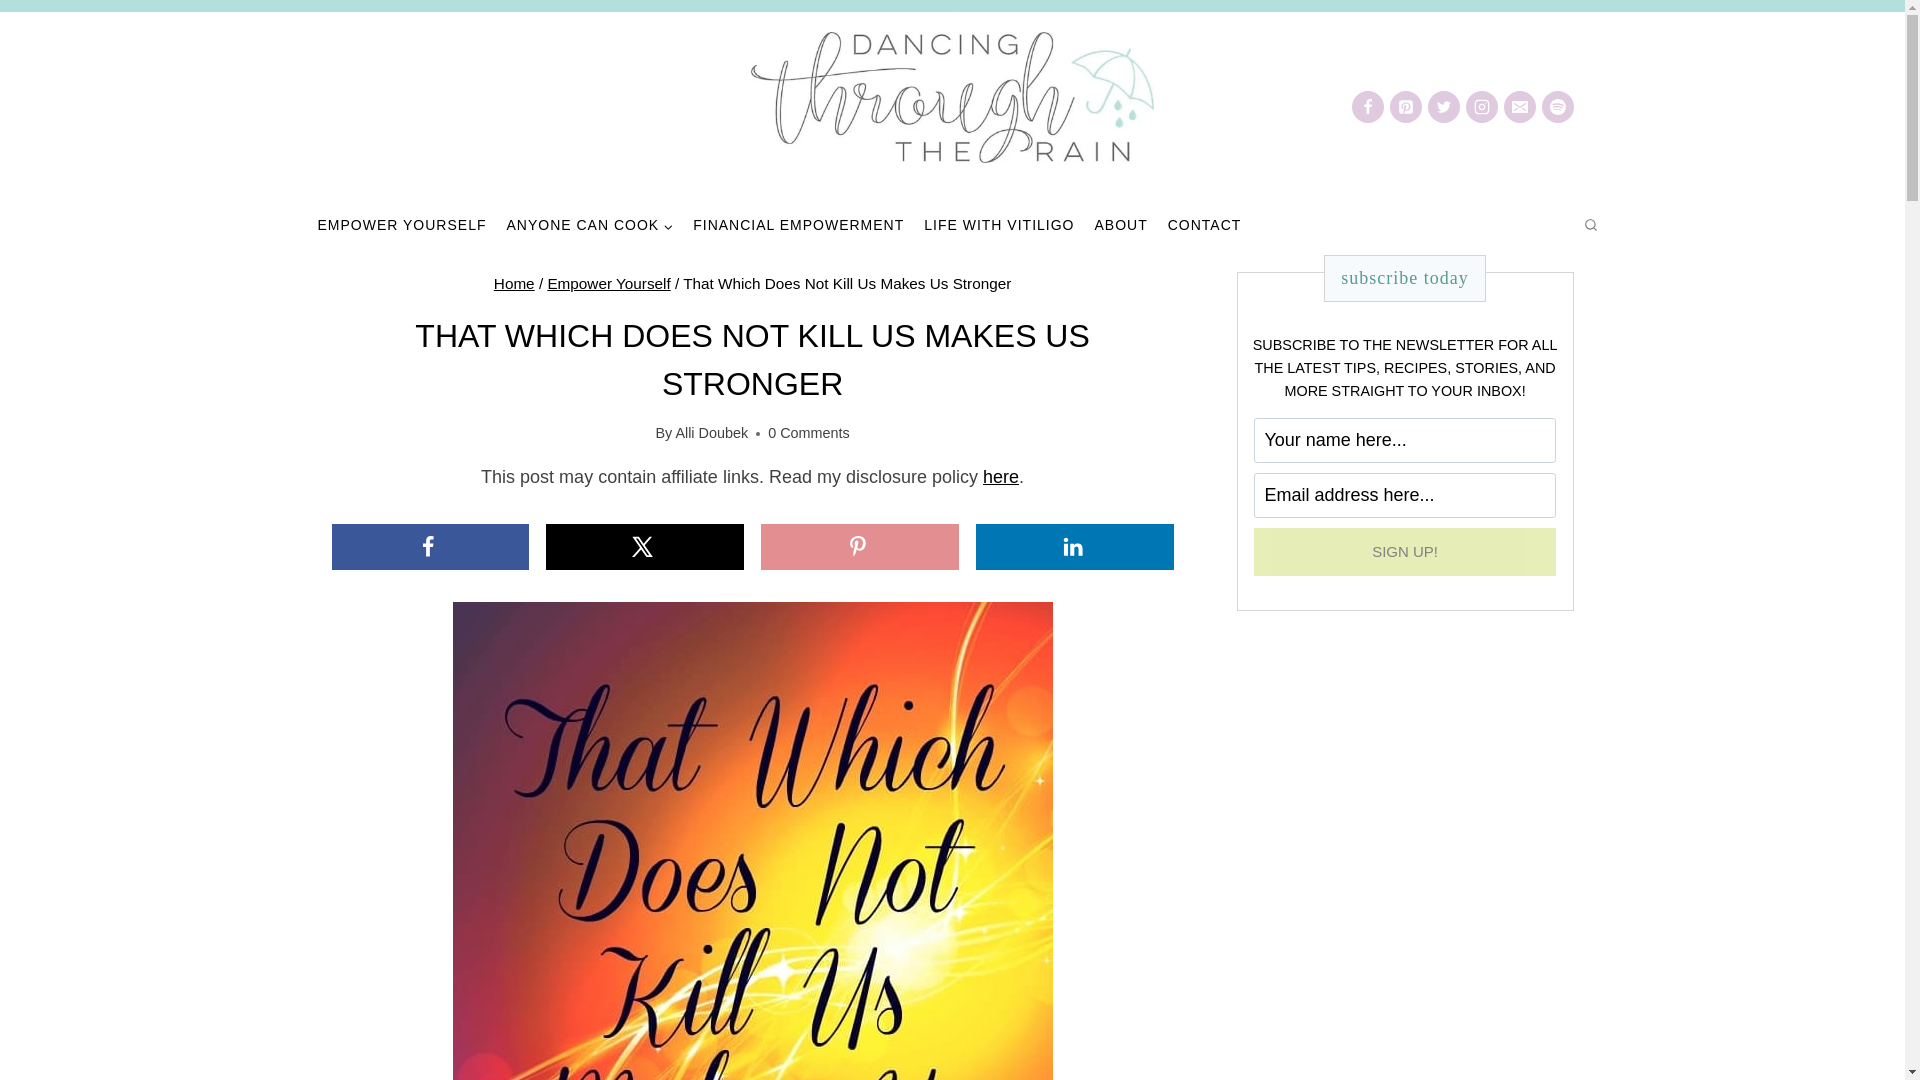 The height and width of the screenshot is (1080, 1920). What do you see at coordinates (1074, 546) in the screenshot?
I see `Share on LinkedIn` at bounding box center [1074, 546].